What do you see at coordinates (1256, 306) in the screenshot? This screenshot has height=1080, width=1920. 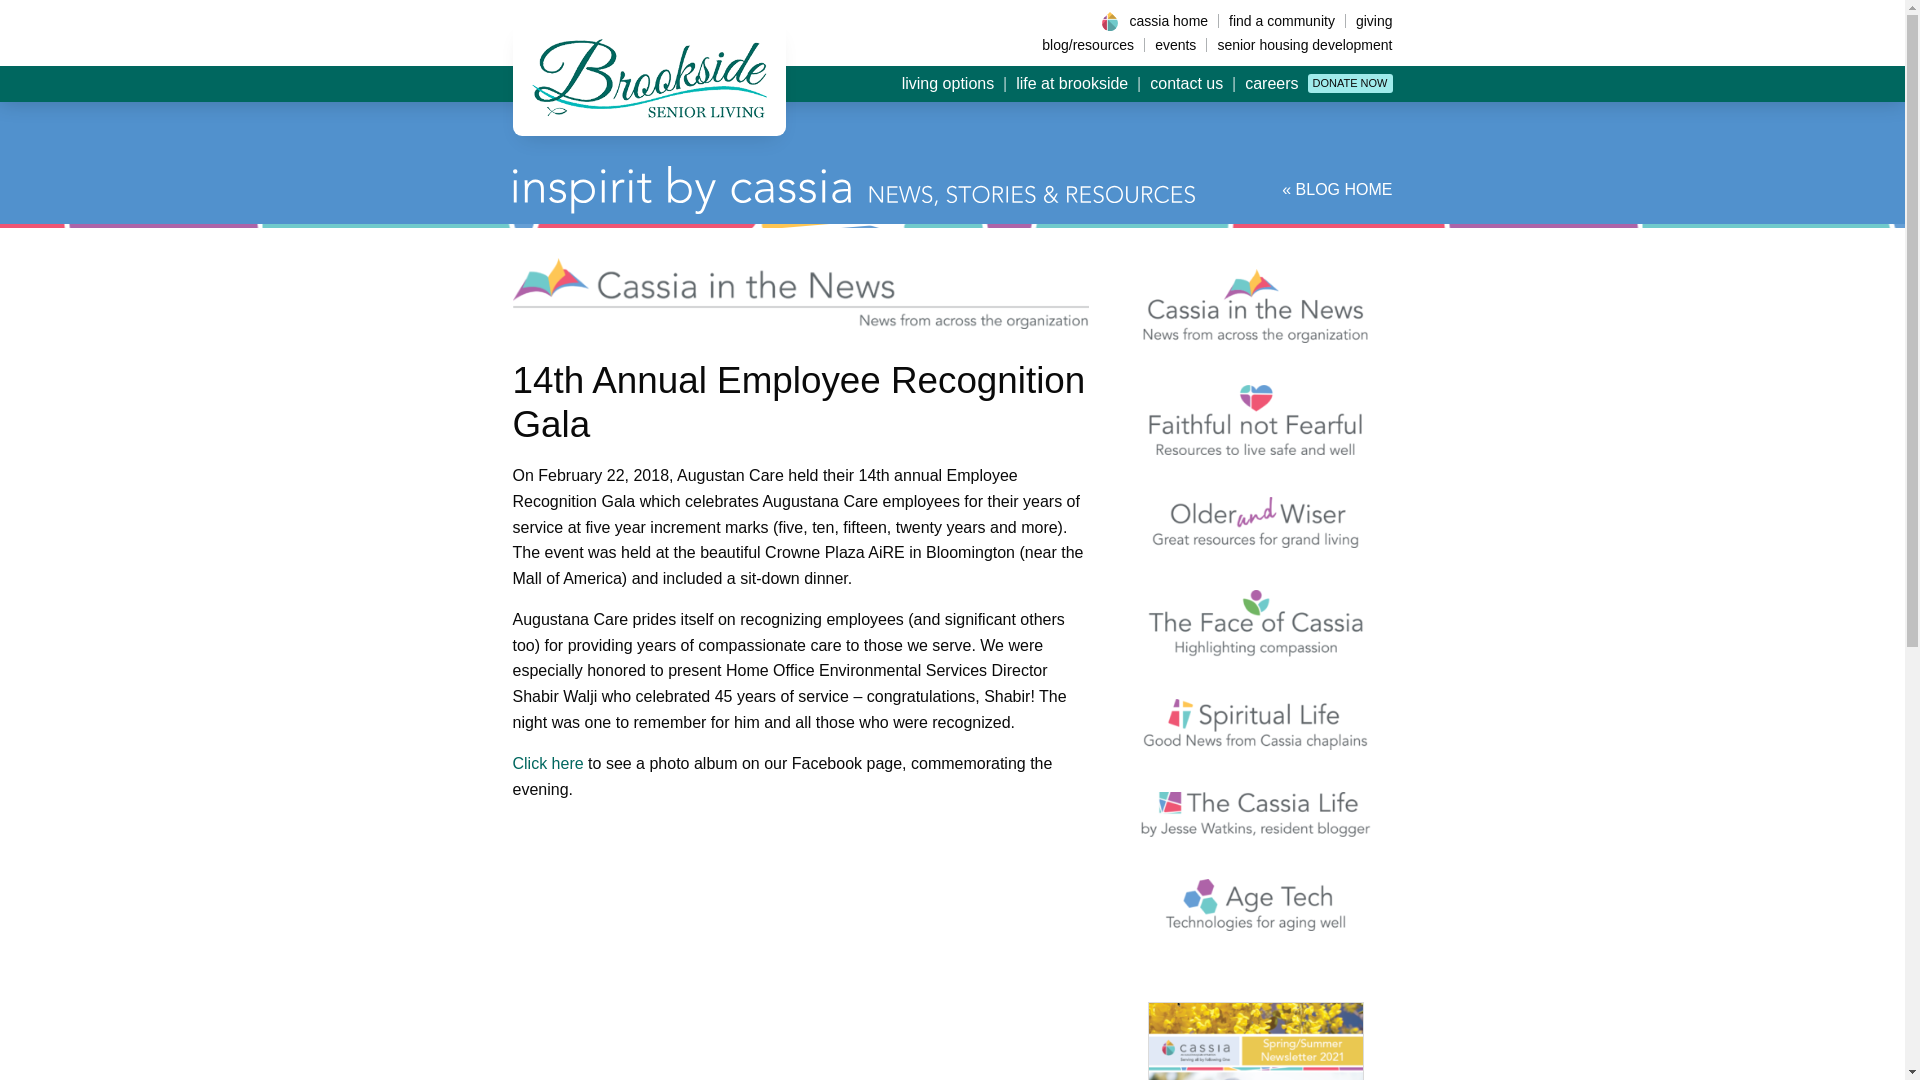 I see `Cassia in the News` at bounding box center [1256, 306].